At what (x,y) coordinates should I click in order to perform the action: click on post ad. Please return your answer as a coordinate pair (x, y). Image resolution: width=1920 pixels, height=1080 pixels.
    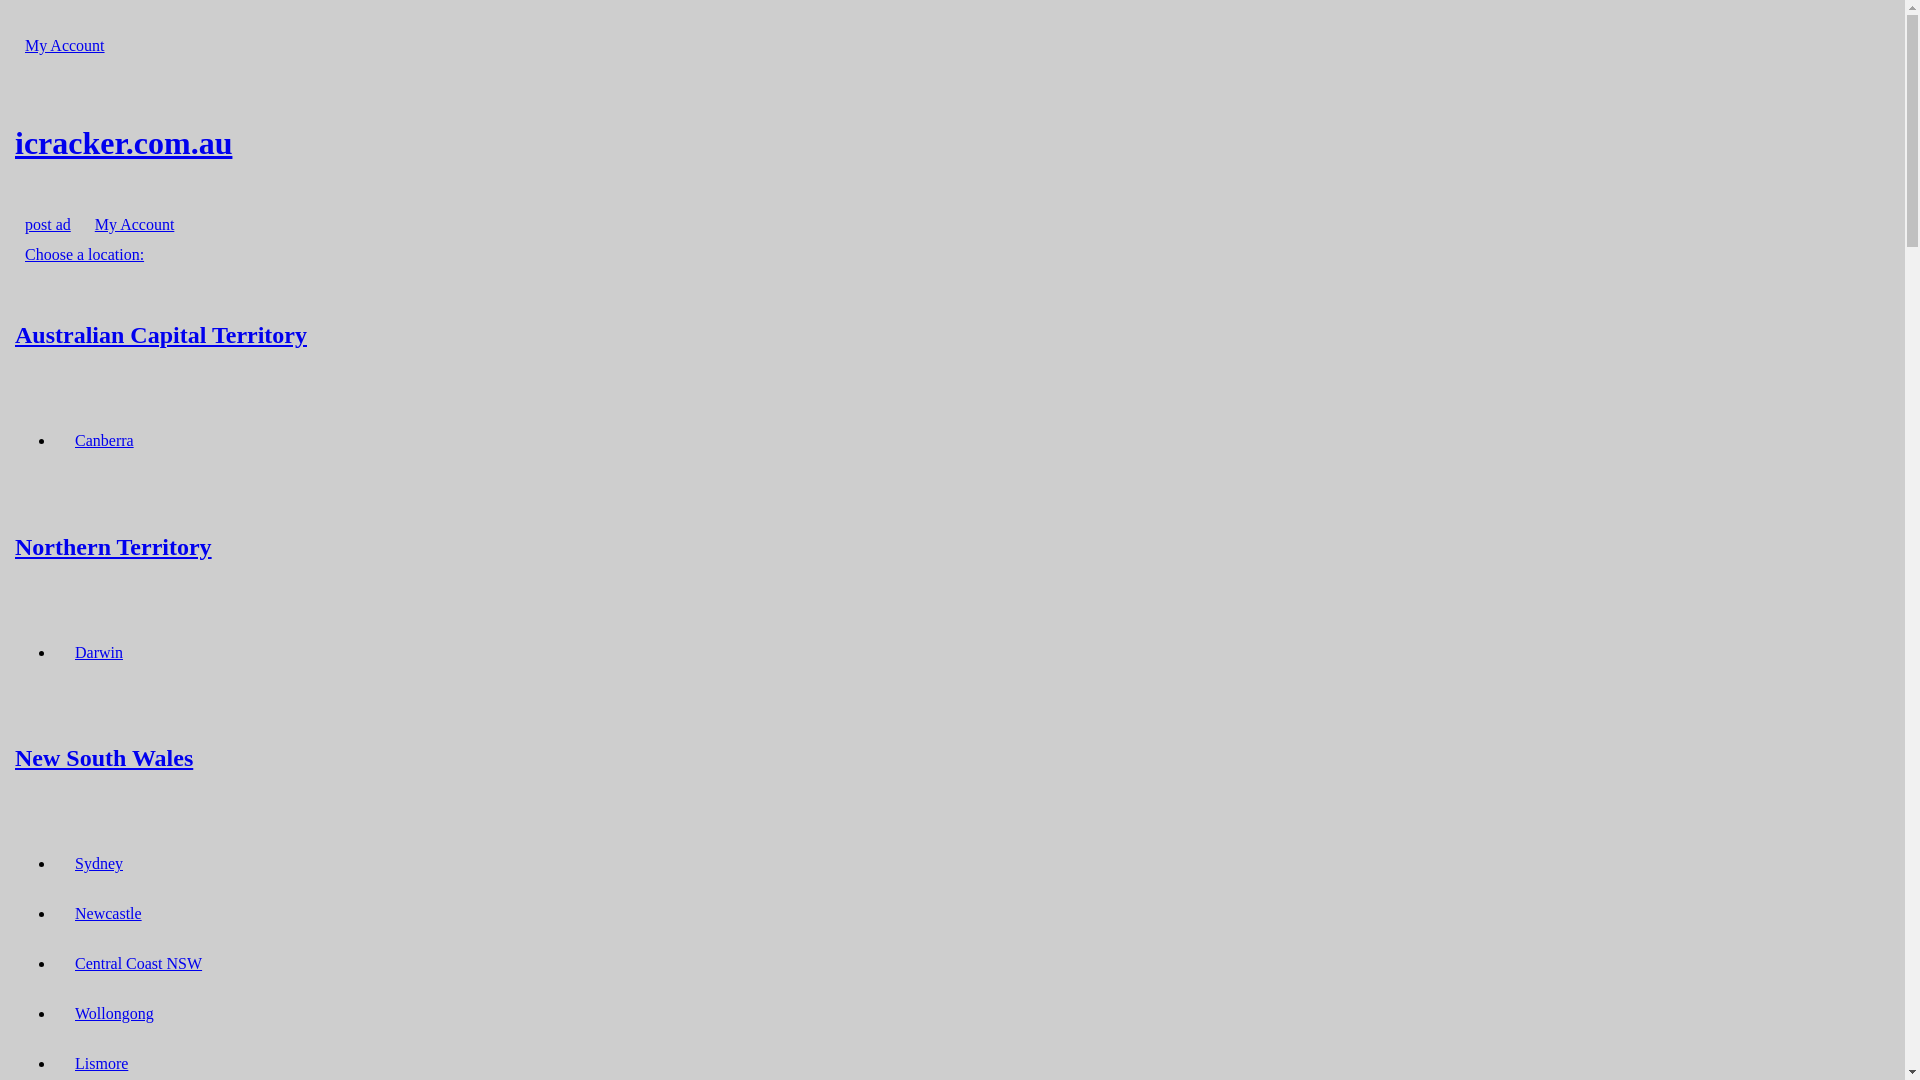
    Looking at the image, I should click on (48, 224).